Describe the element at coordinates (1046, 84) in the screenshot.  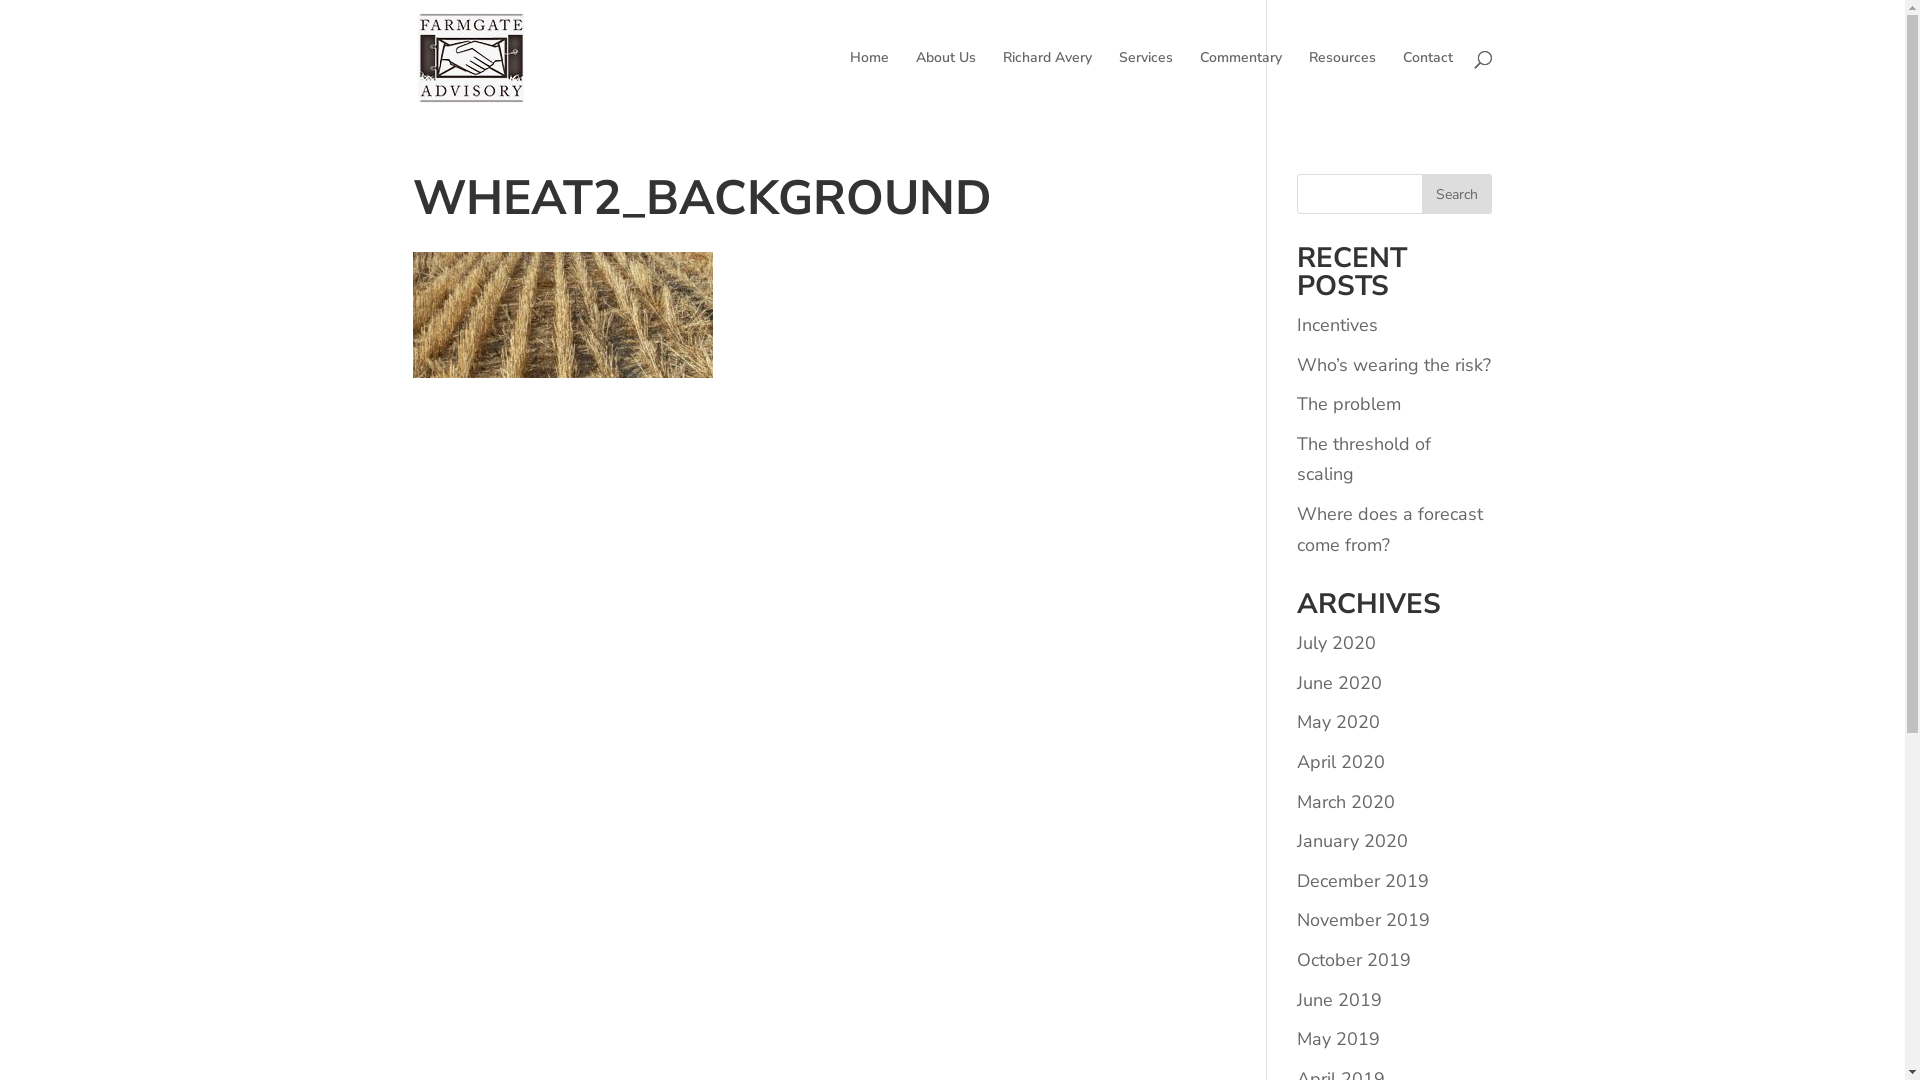
I see `Richard Avery` at that location.